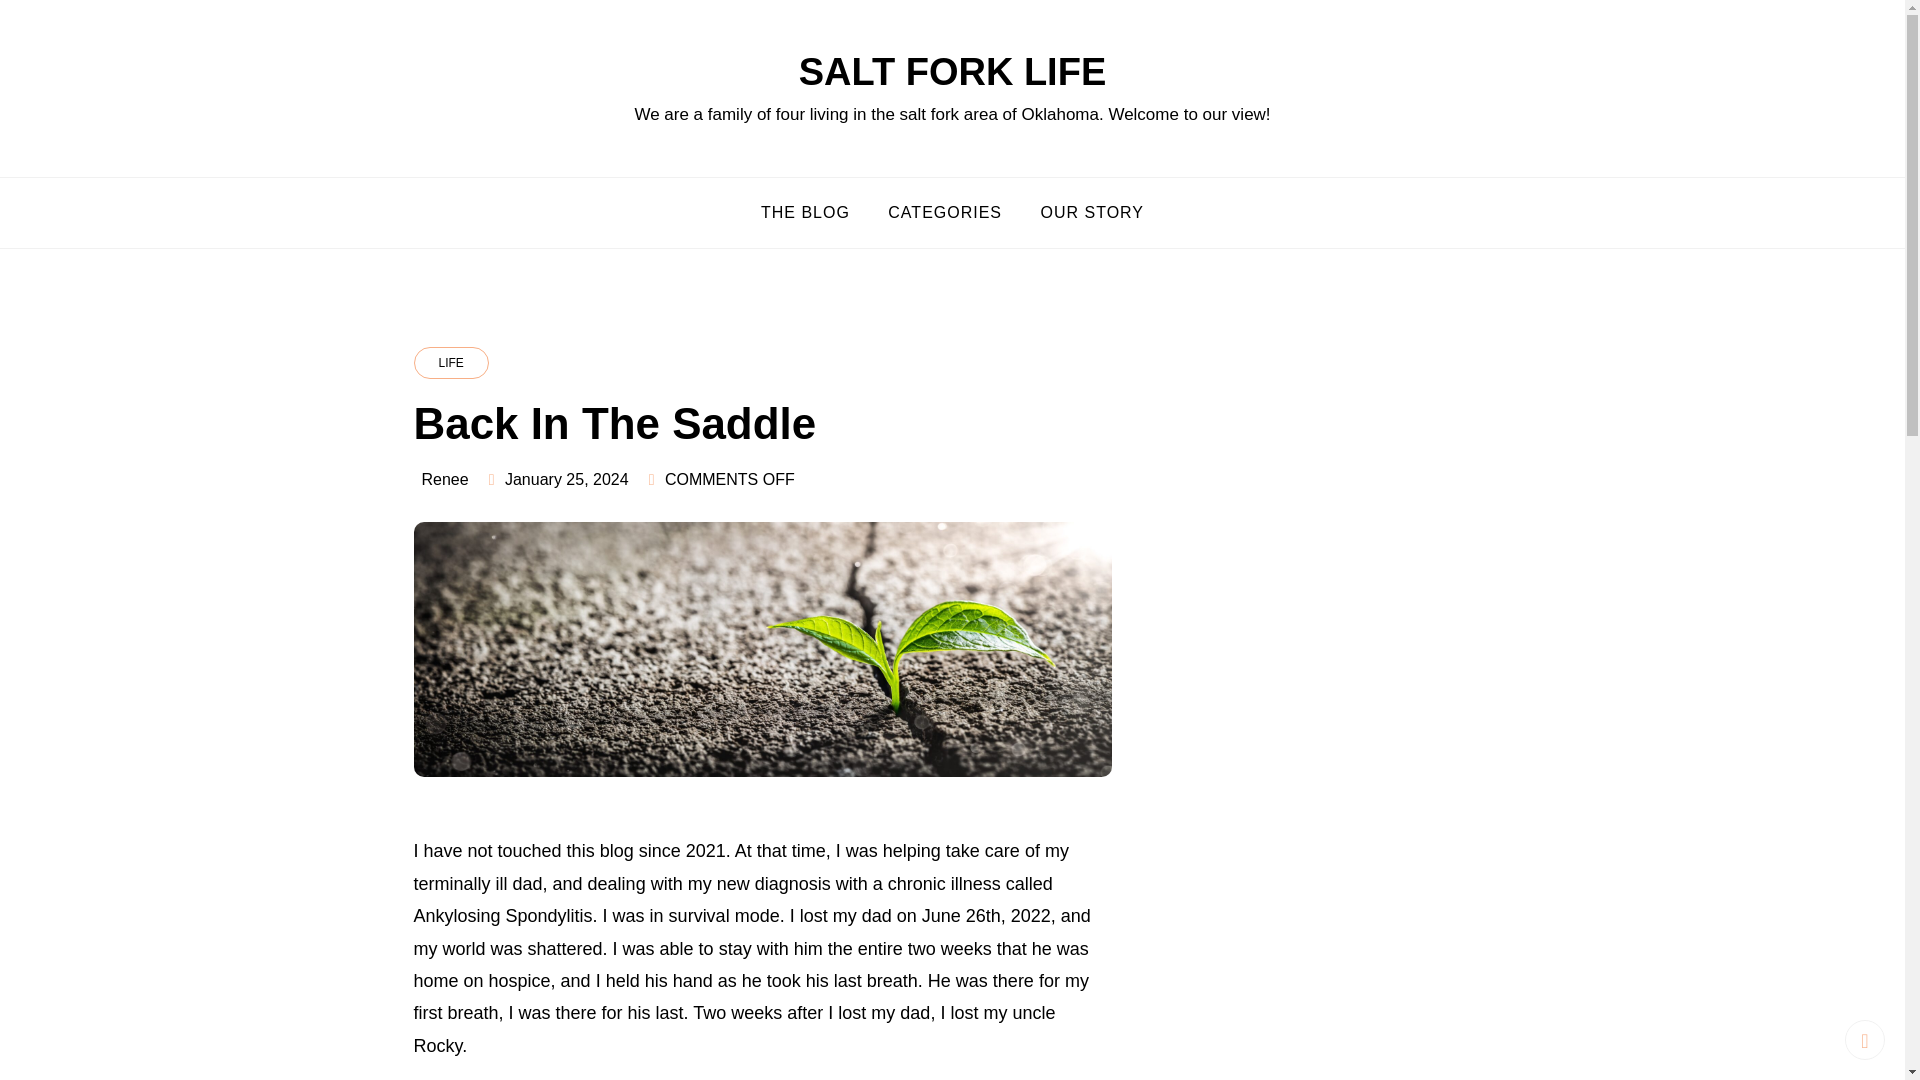 This screenshot has height=1080, width=1920. I want to click on January 25, 2024, so click(566, 479).